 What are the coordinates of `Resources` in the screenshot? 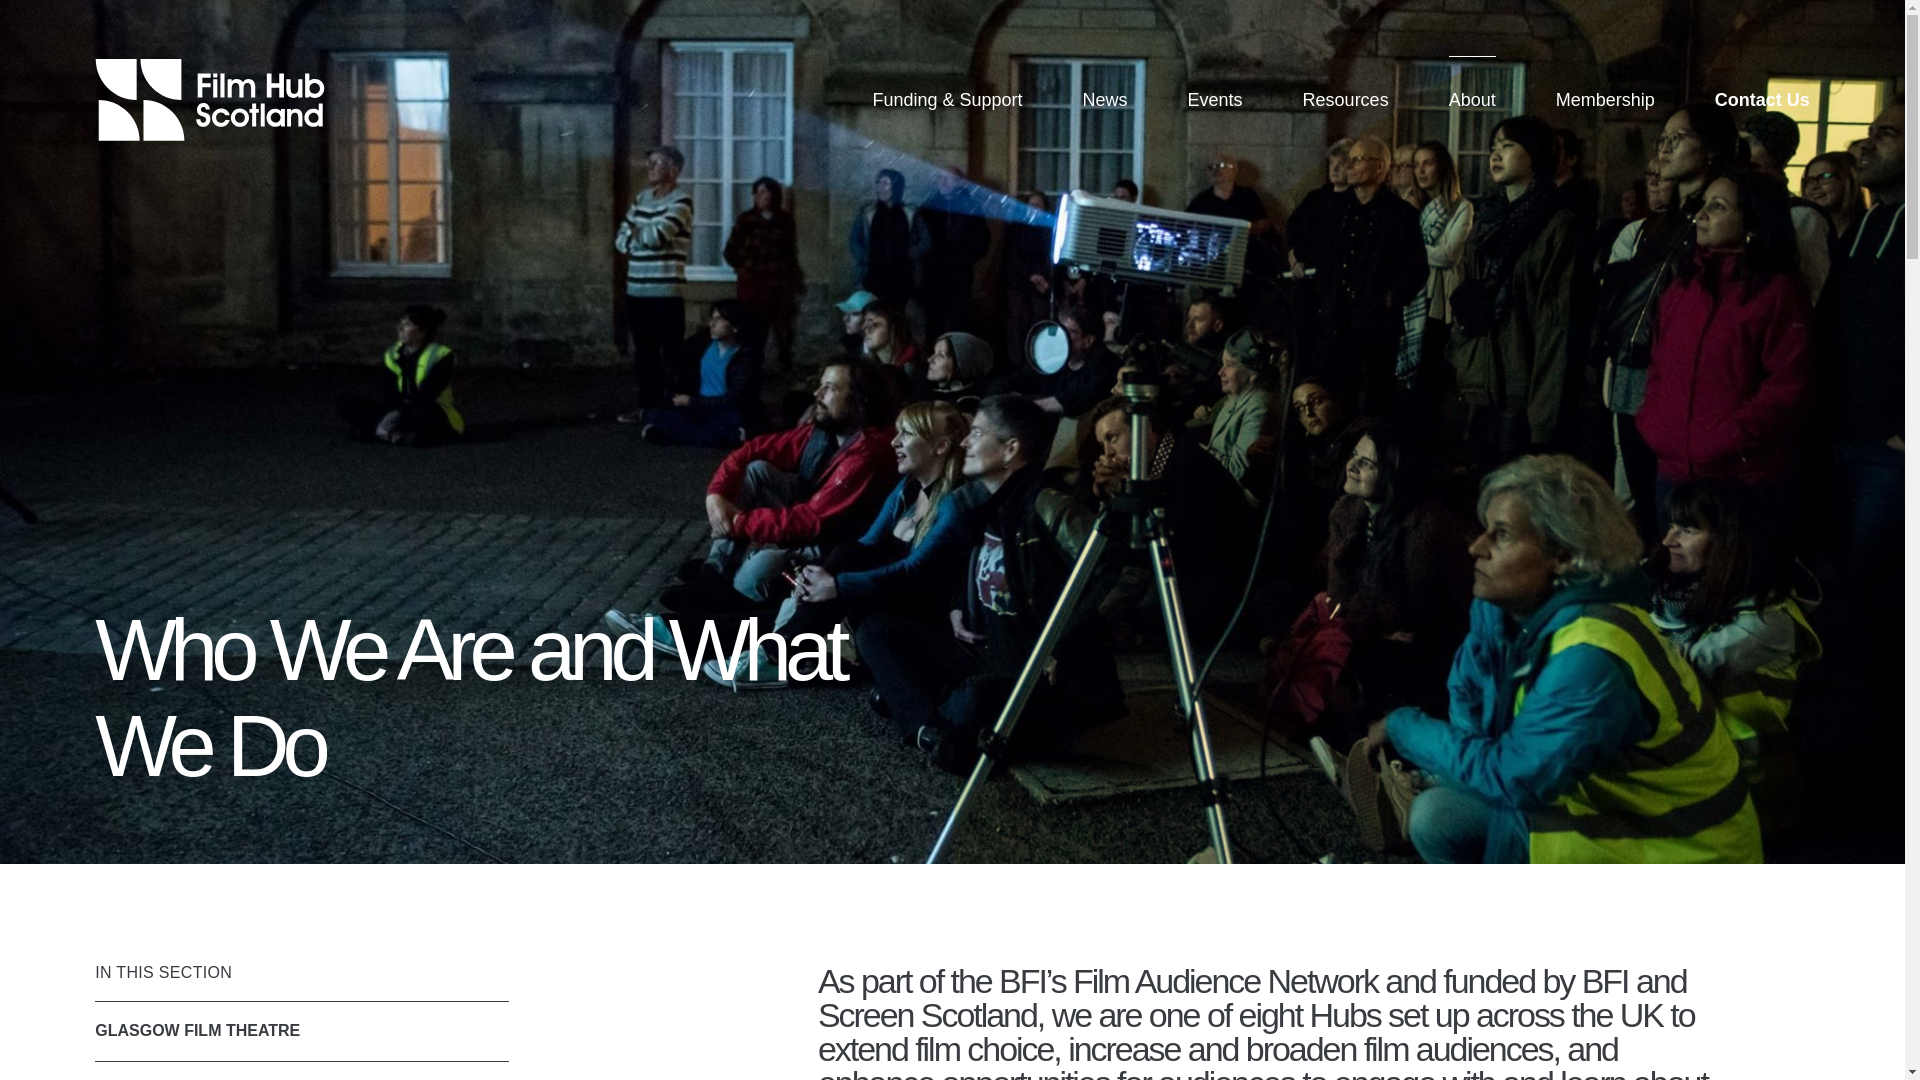 It's located at (1345, 100).